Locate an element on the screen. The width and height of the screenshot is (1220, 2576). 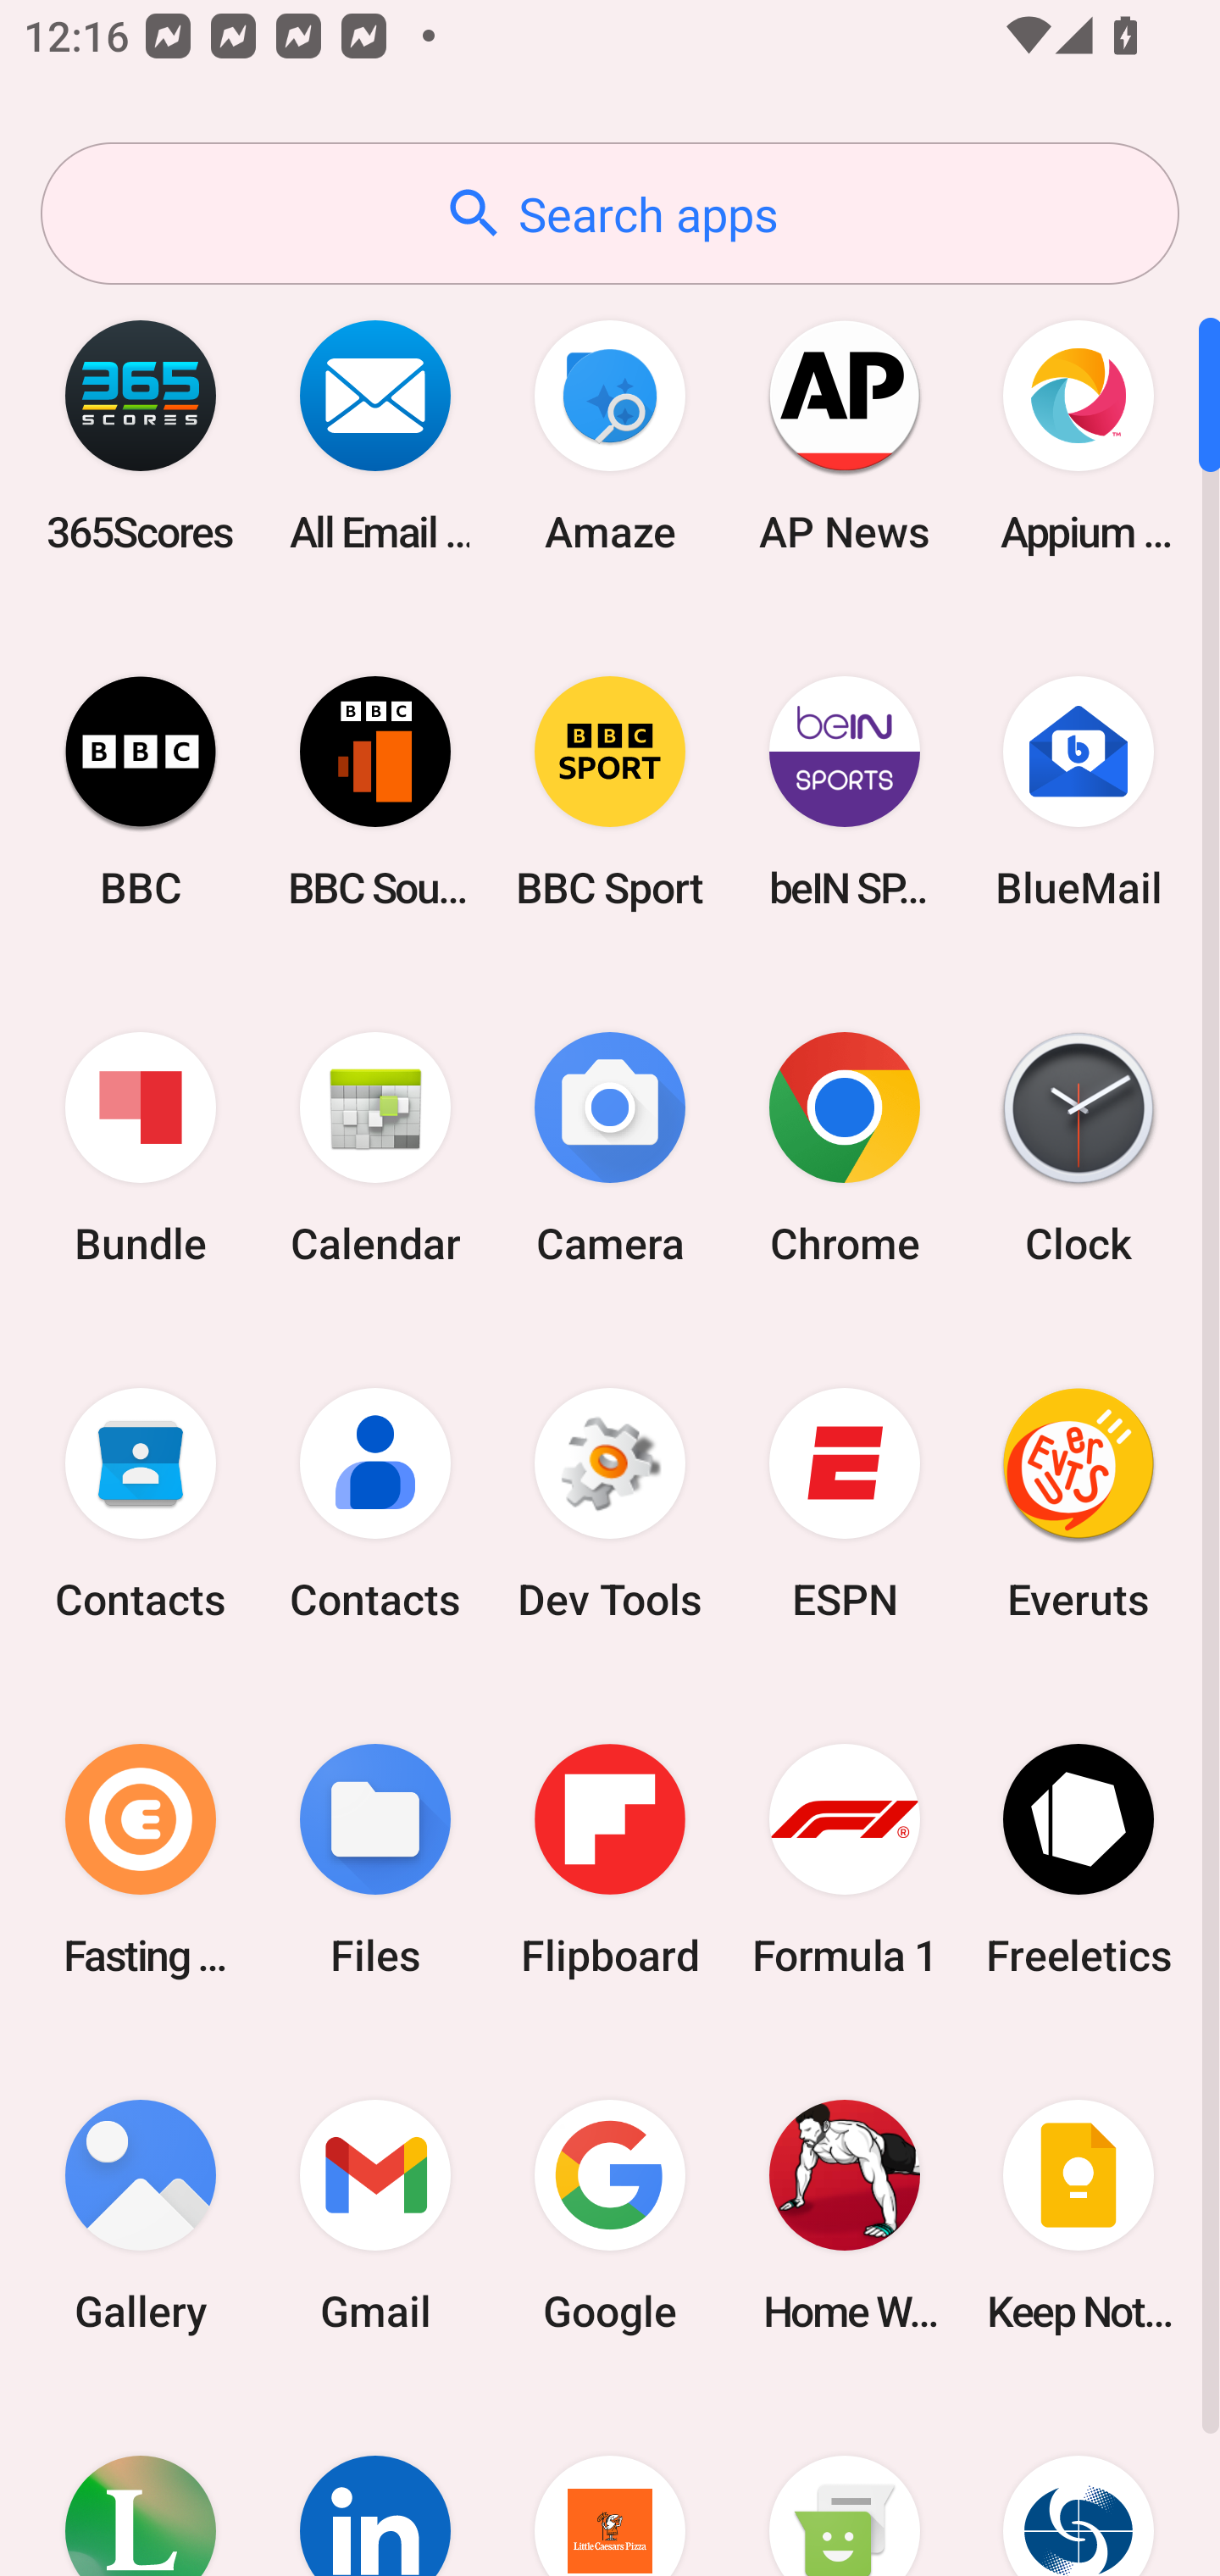
Formula 1 is located at coordinates (844, 1859).